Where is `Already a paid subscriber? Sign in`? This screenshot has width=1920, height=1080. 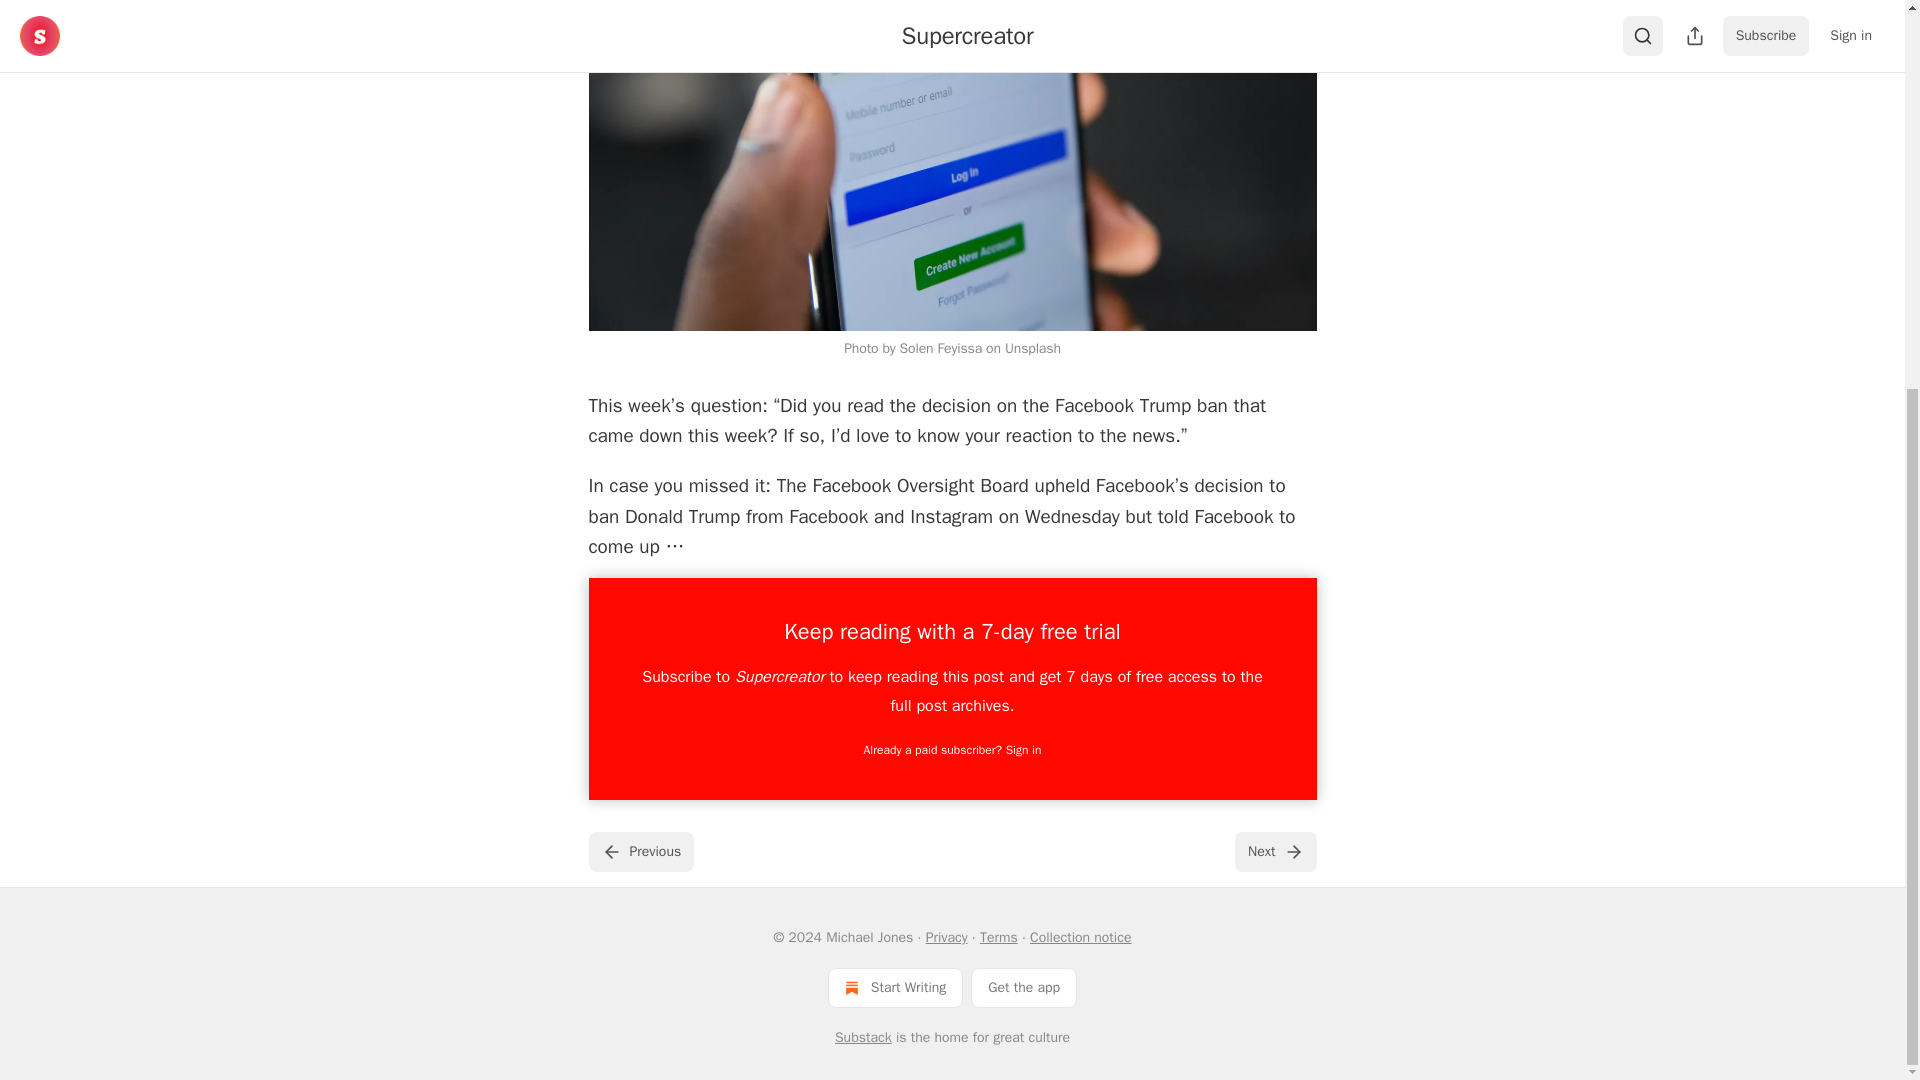 Already a paid subscriber? Sign in is located at coordinates (953, 750).